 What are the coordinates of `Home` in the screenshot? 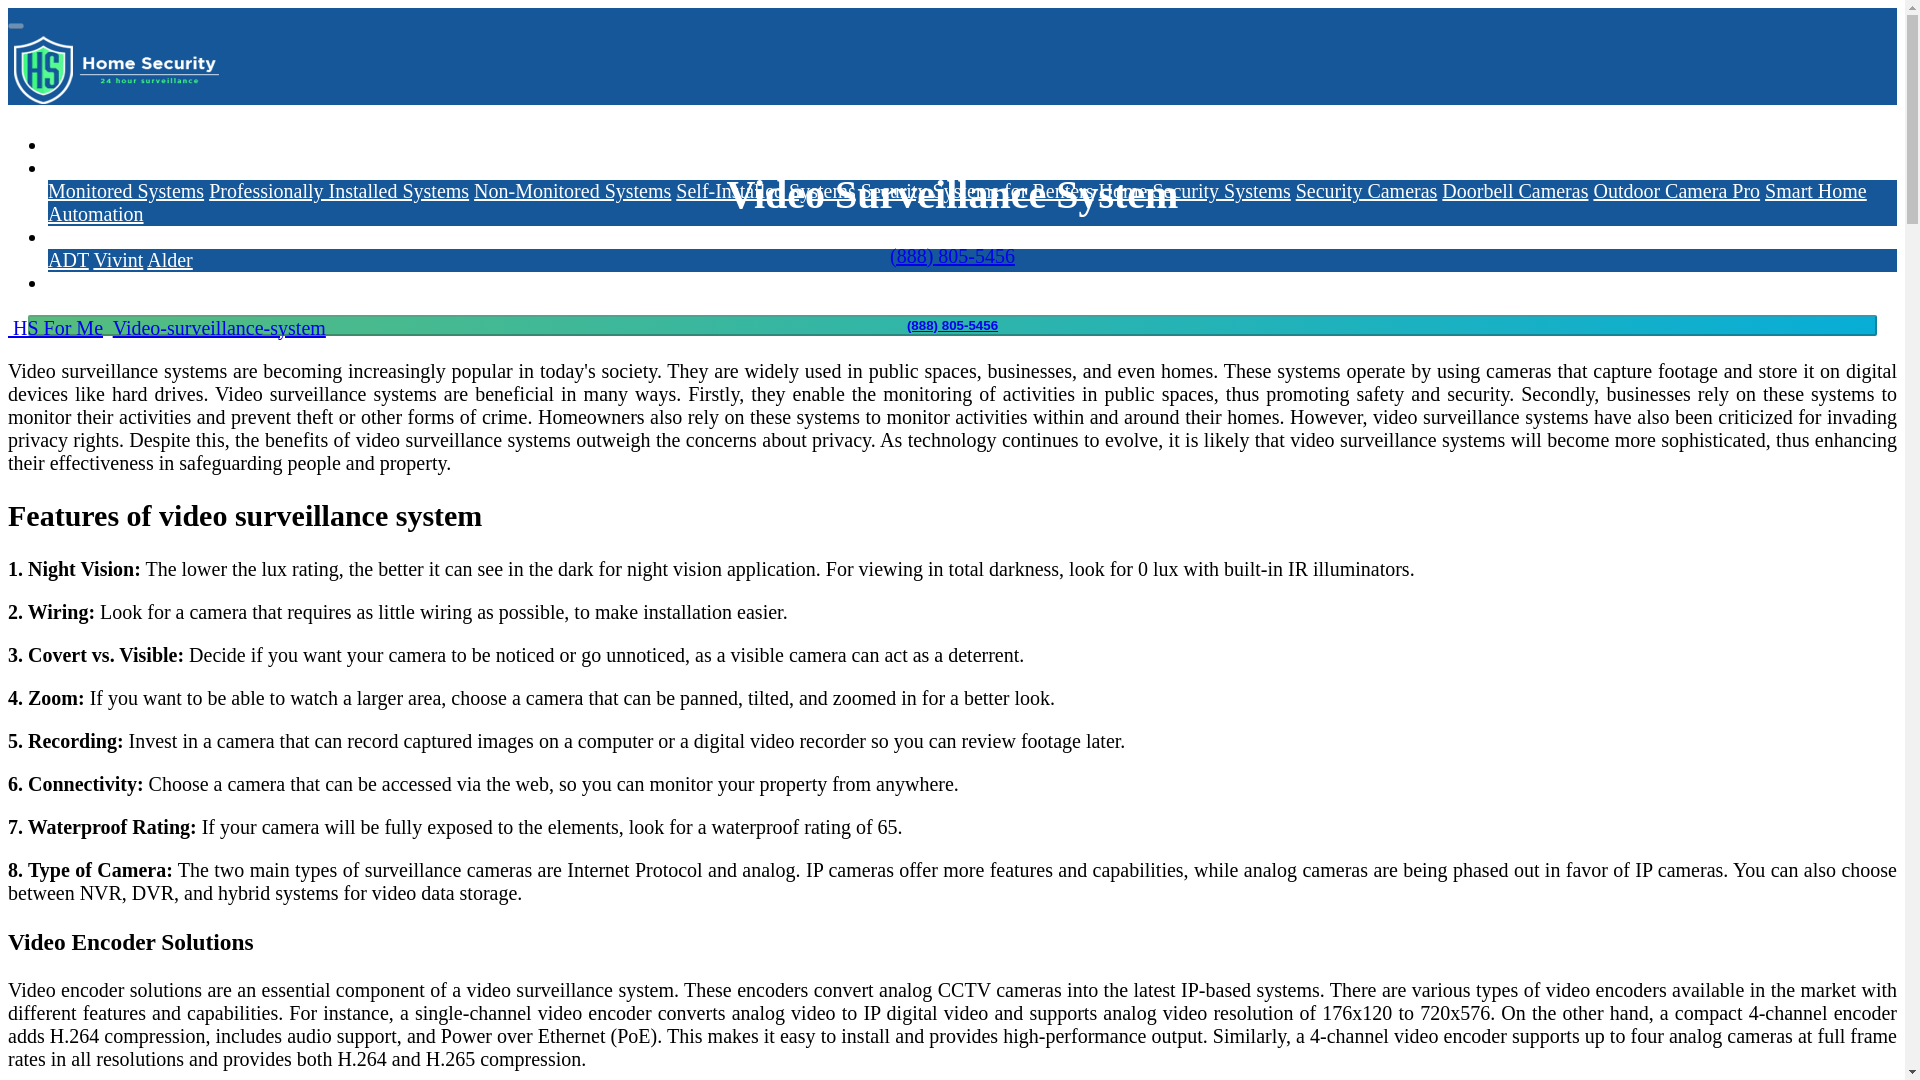 It's located at (72, 144).